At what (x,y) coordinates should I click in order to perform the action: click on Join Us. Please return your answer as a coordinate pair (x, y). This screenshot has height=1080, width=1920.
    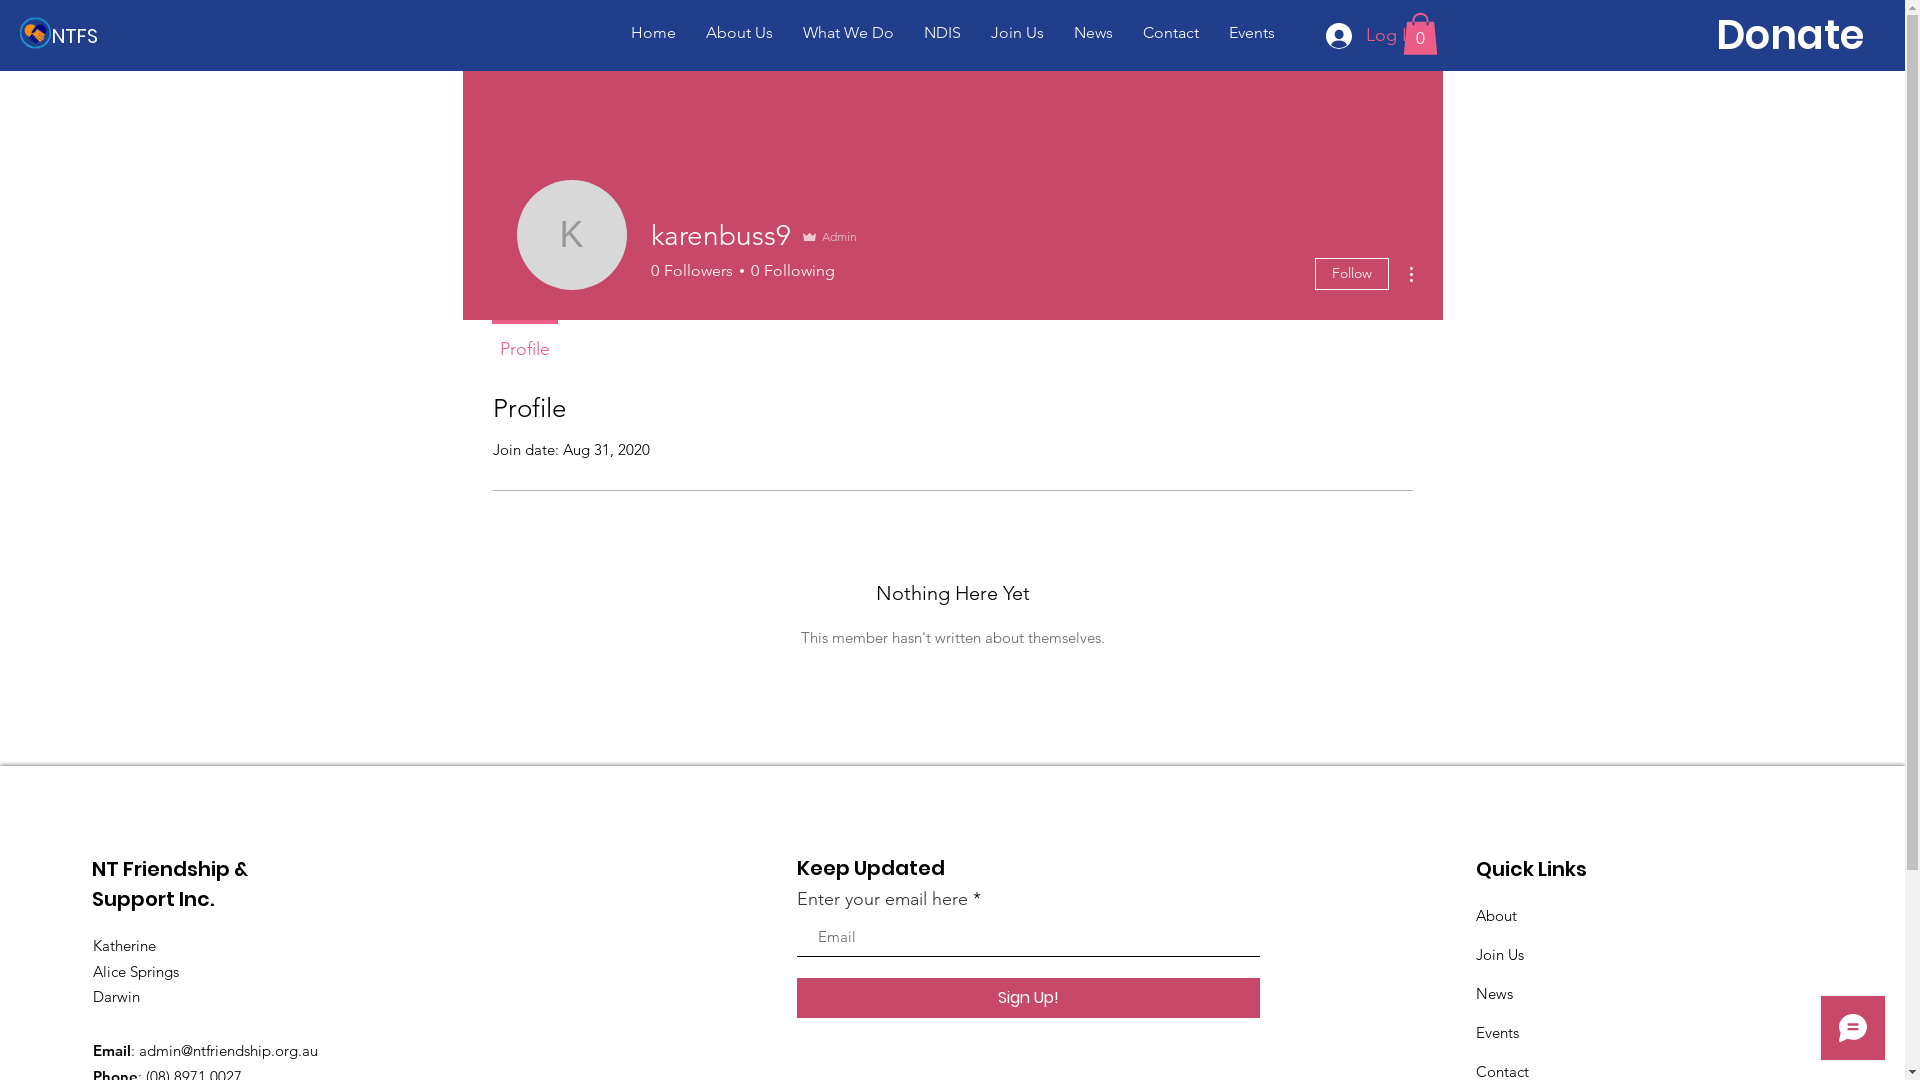
    Looking at the image, I should click on (1500, 954).